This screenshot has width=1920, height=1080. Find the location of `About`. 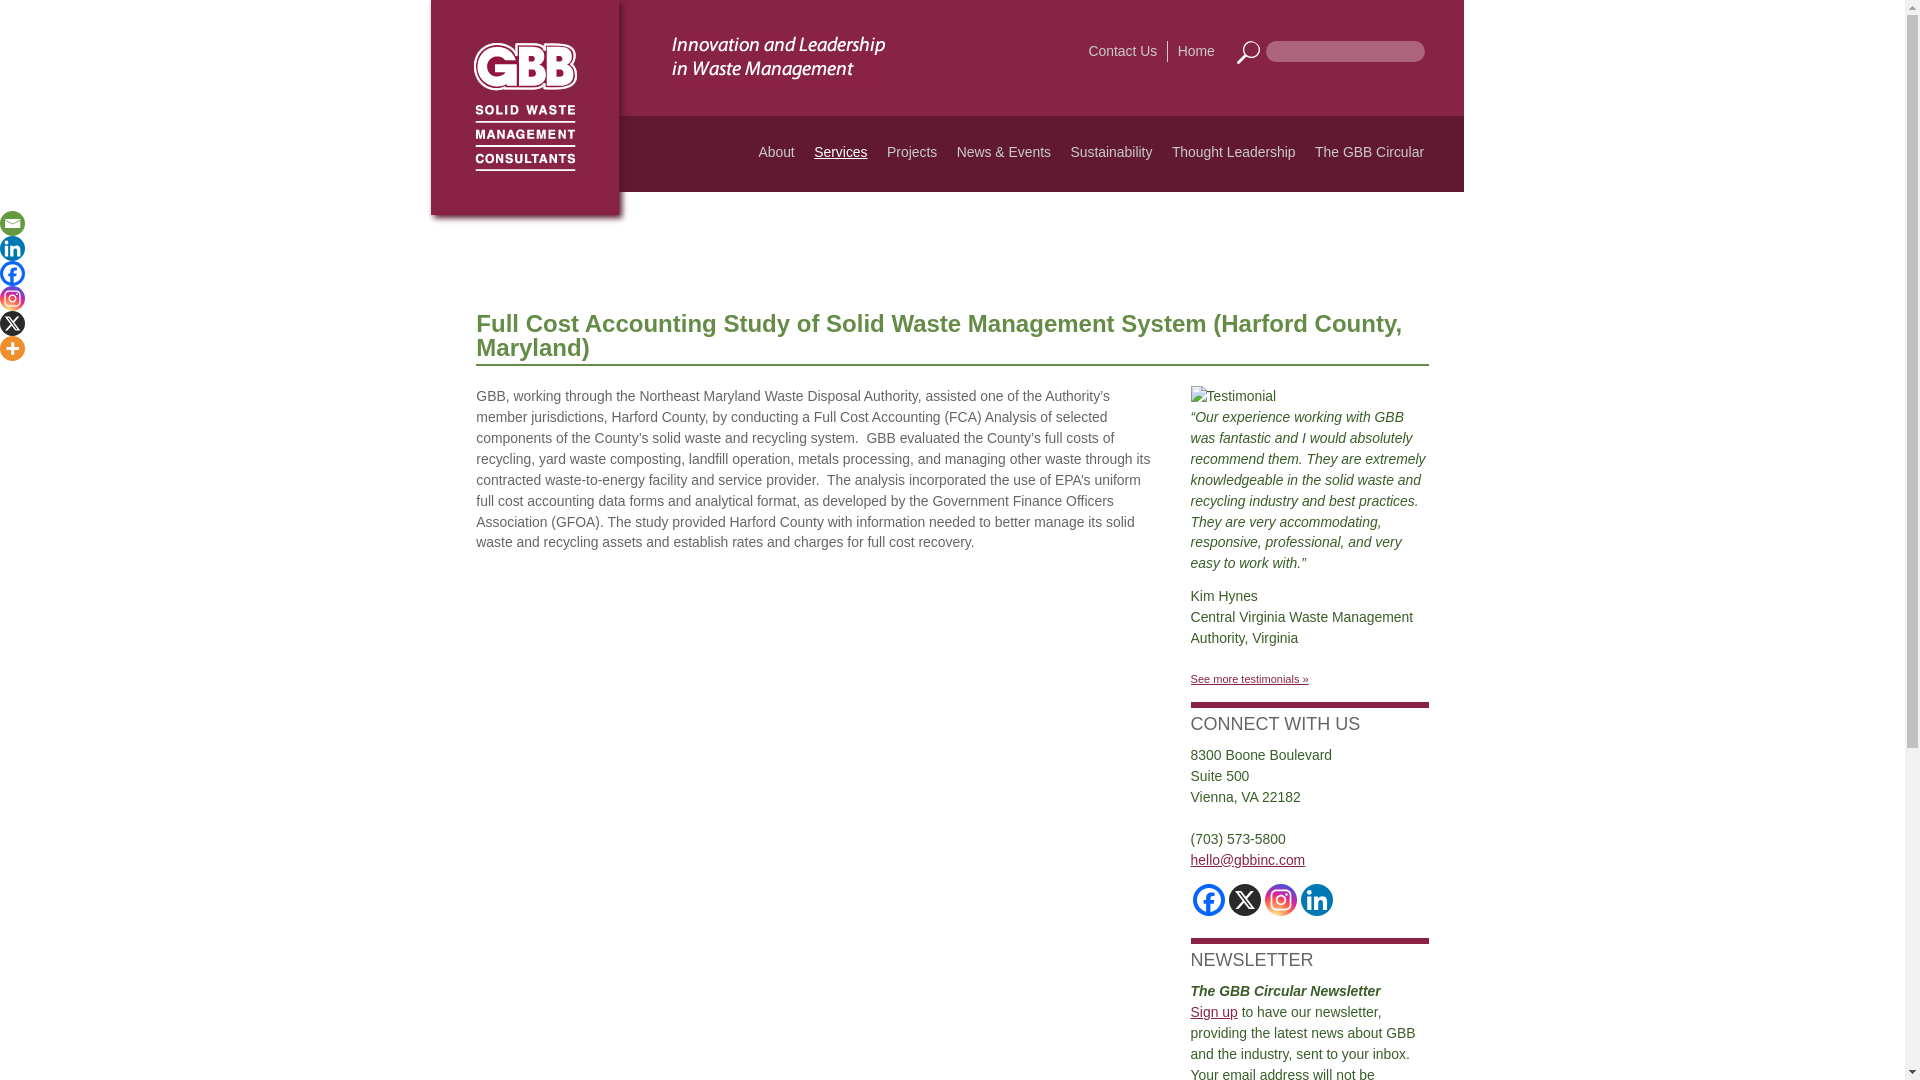

About is located at coordinates (776, 152).